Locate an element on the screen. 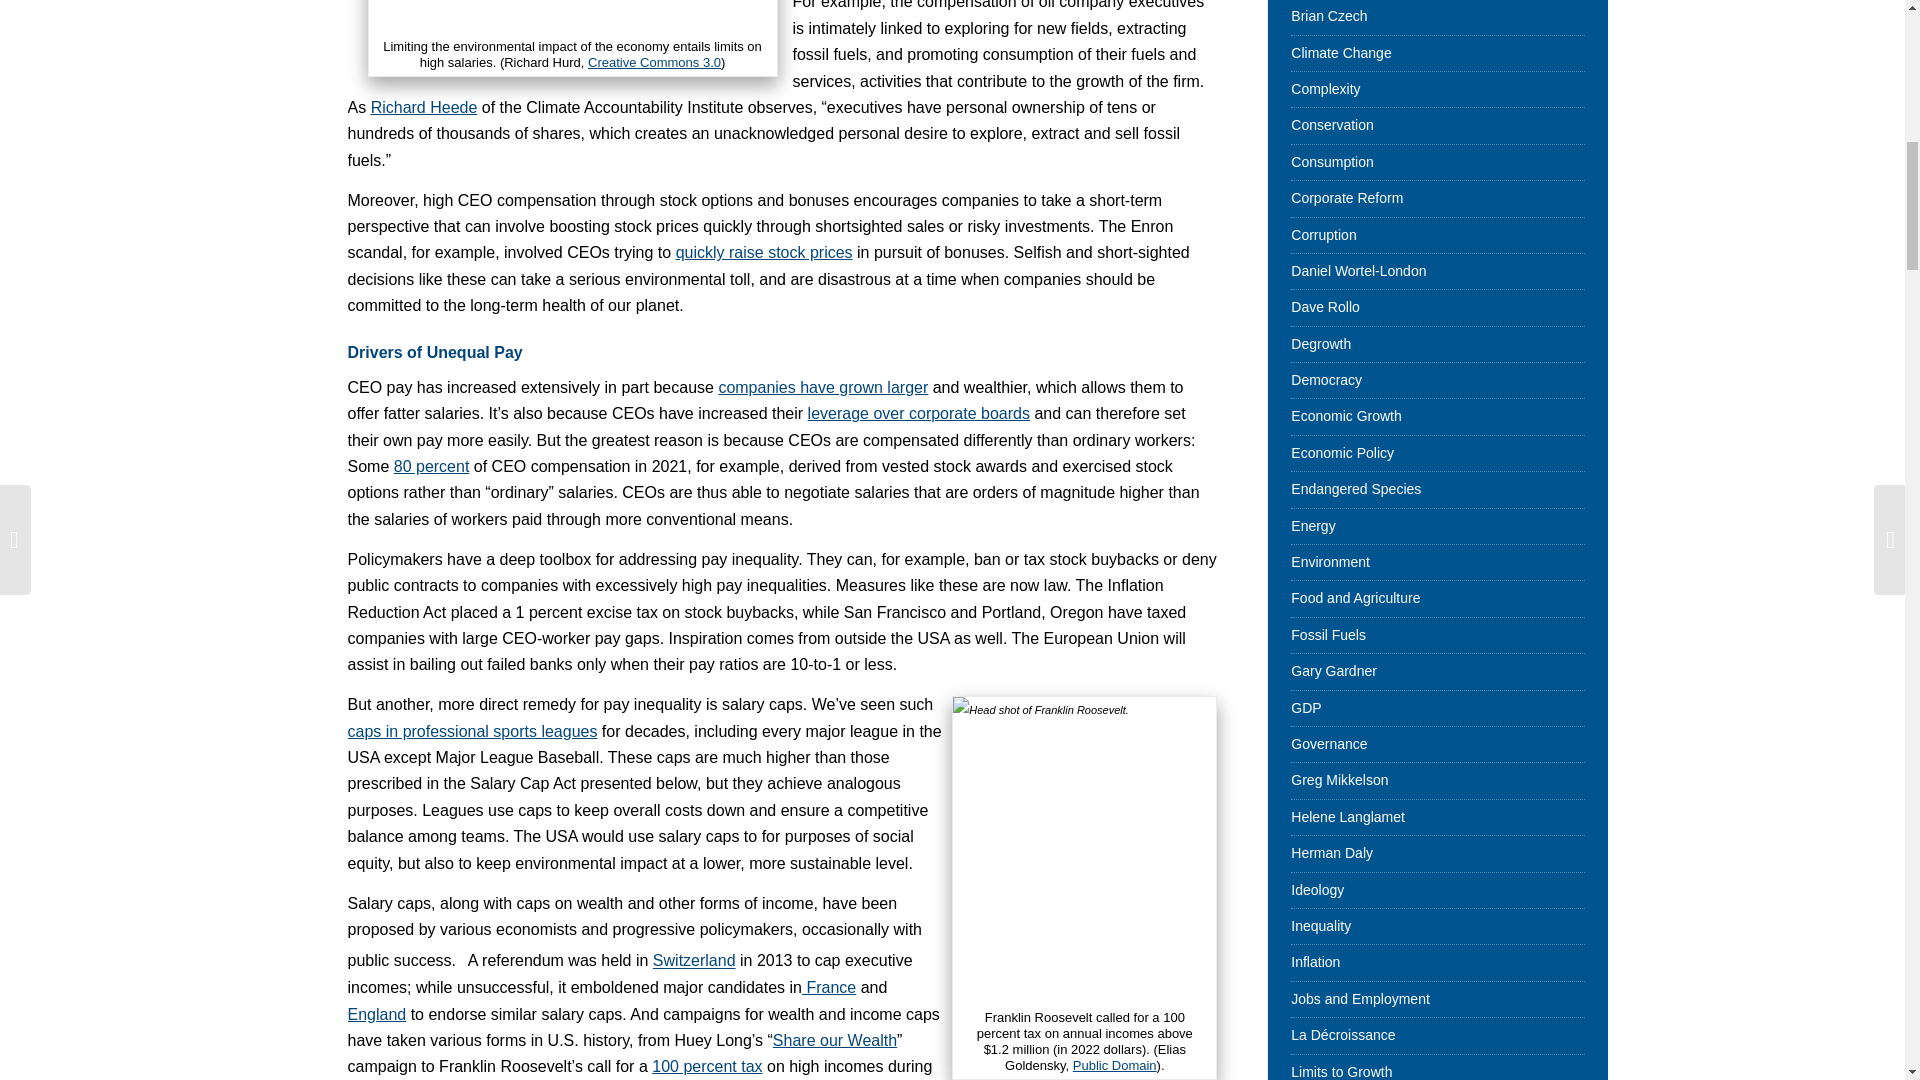 The height and width of the screenshot is (1080, 1920). quickly raise stock prices is located at coordinates (764, 252).